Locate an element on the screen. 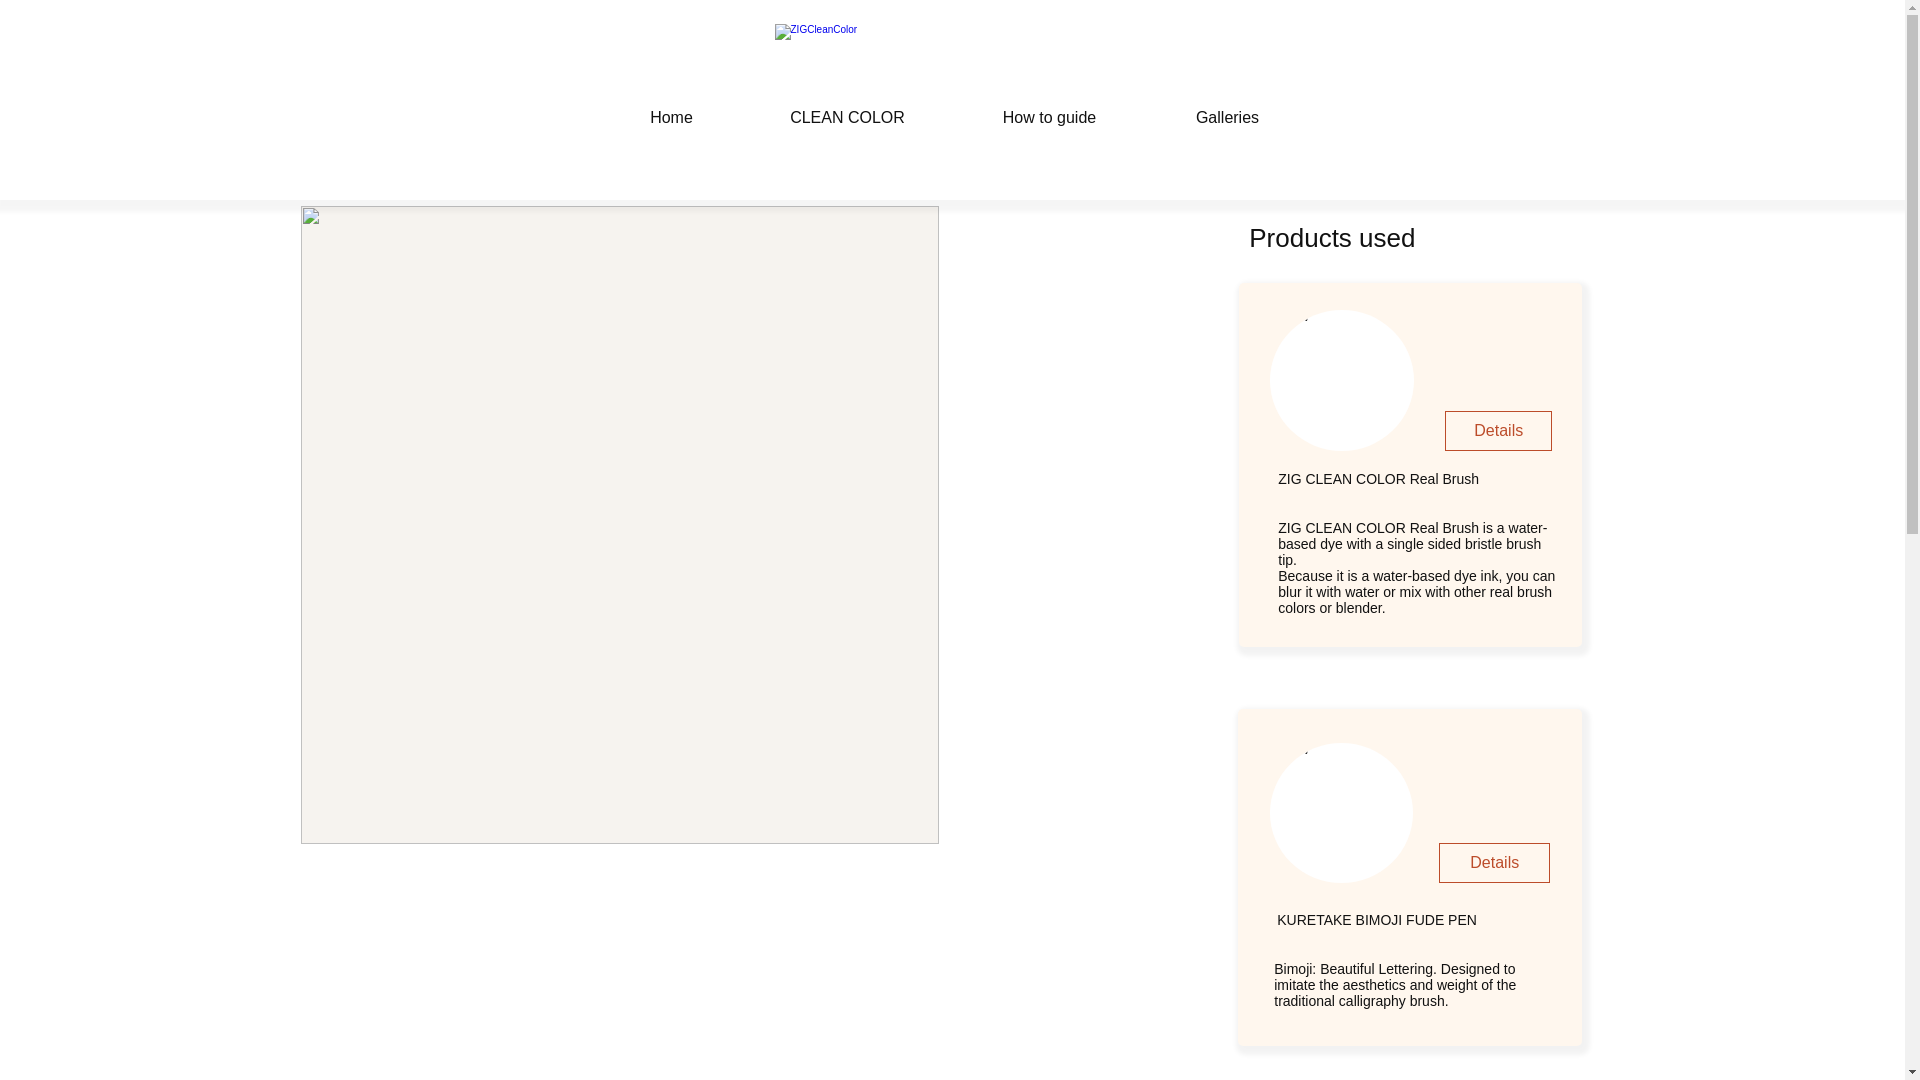 The image size is (1920, 1080). bimoji gallery.jpg is located at coordinates (1341, 813).